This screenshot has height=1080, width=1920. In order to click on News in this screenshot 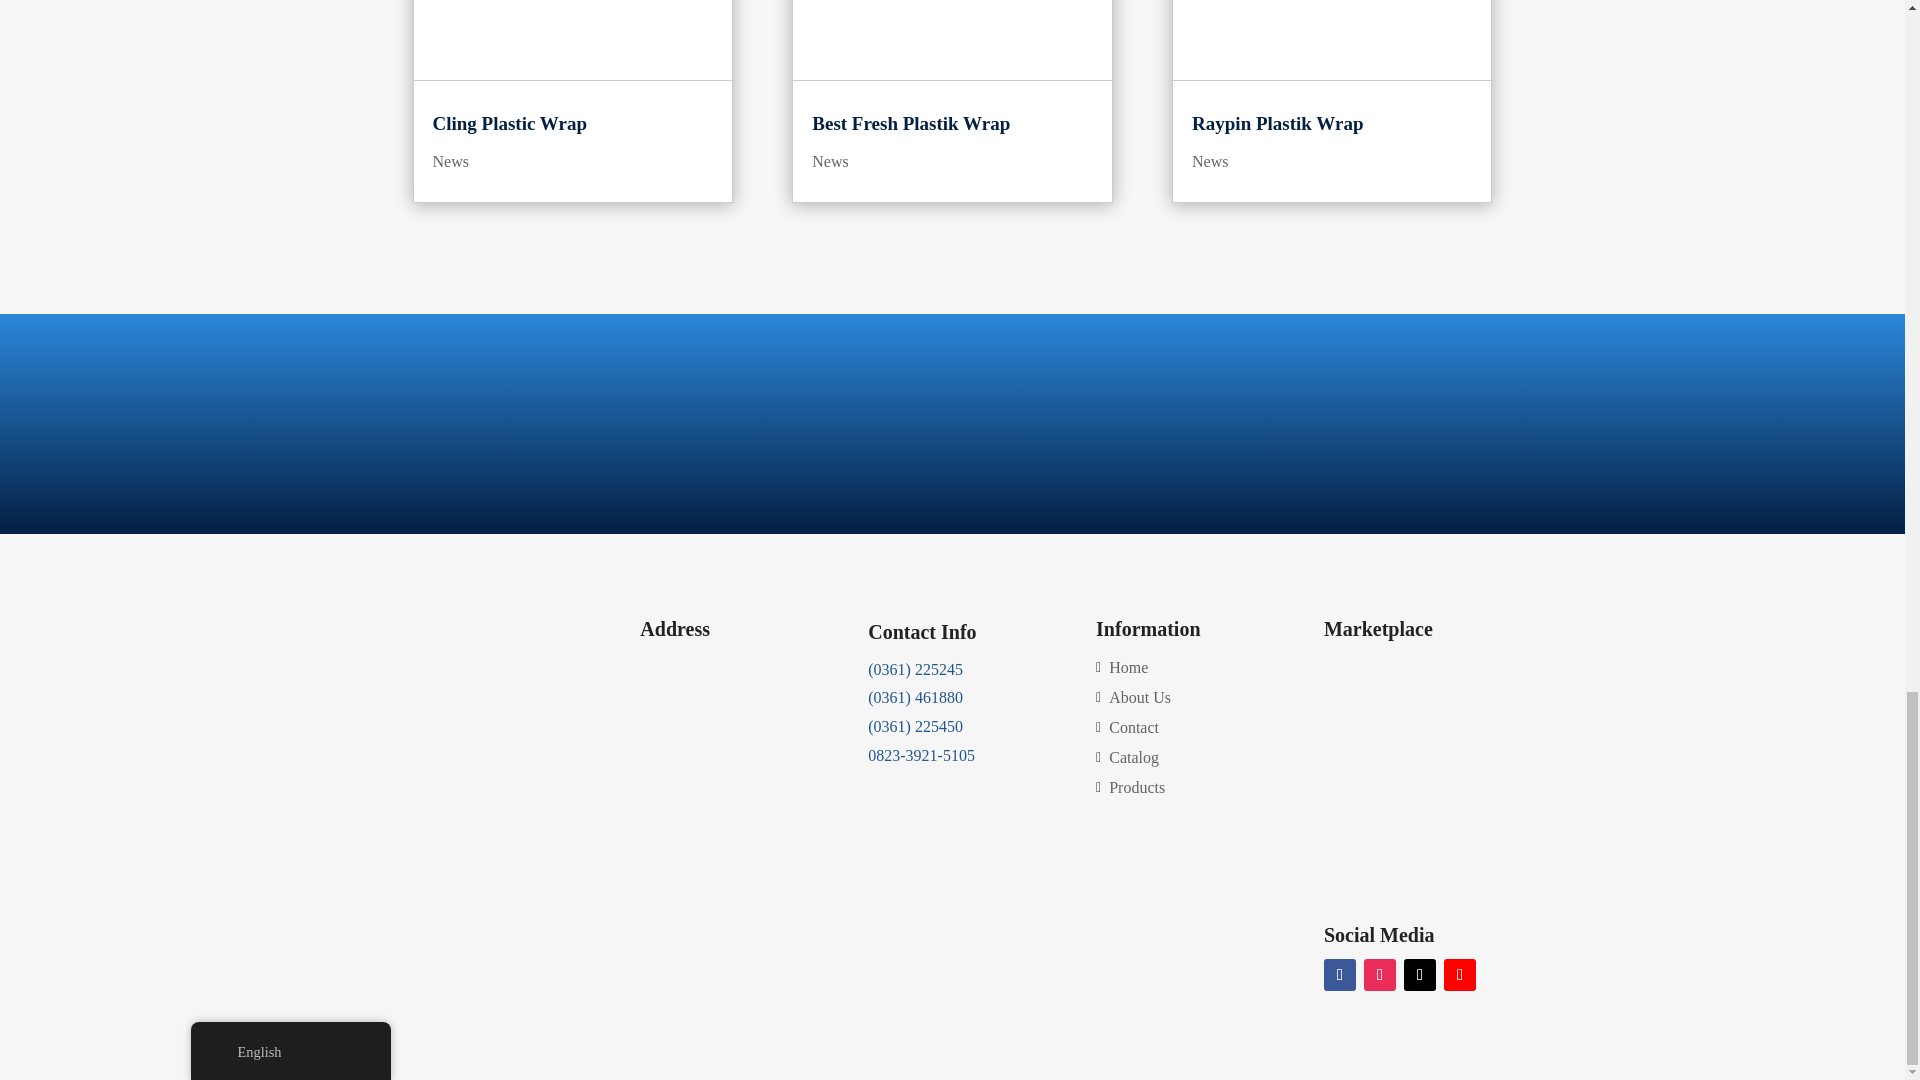, I will do `click(1210, 161)`.